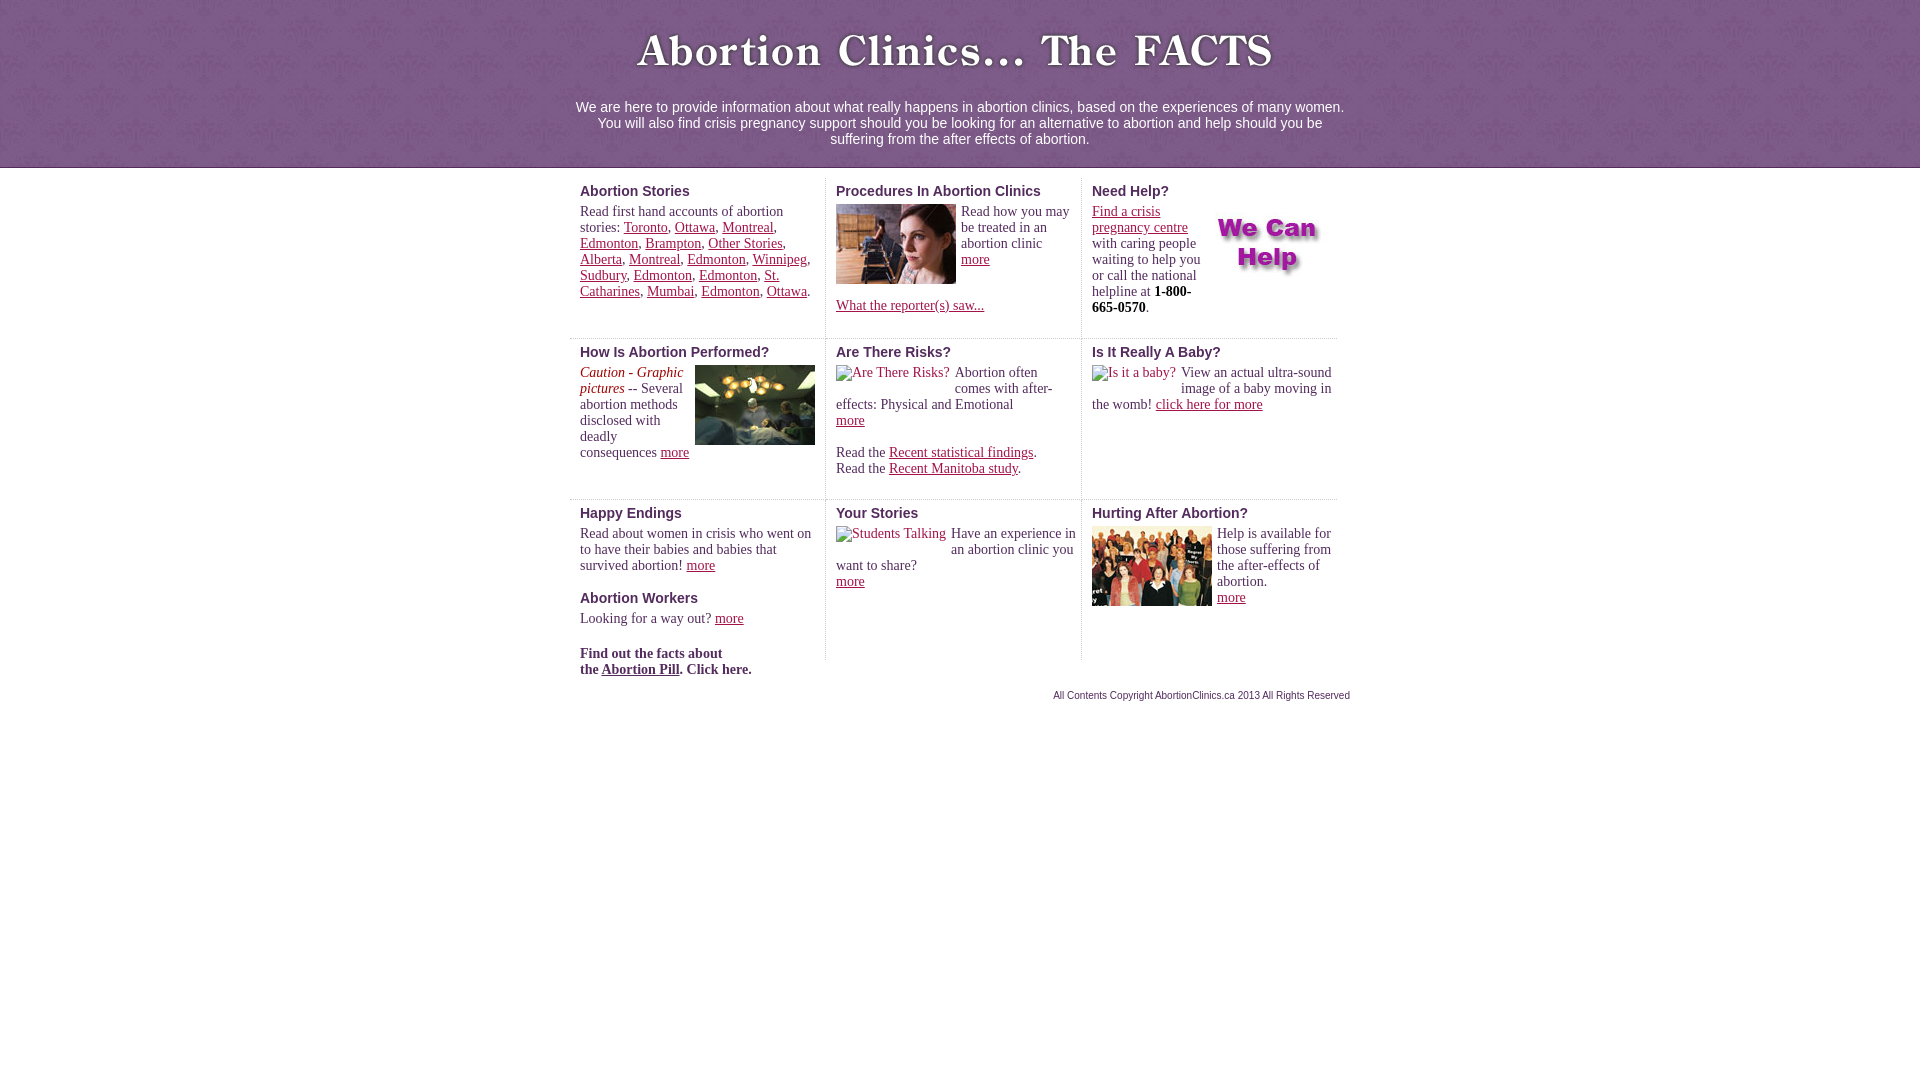 This screenshot has height=1080, width=1920. I want to click on Montreal, so click(654, 260).